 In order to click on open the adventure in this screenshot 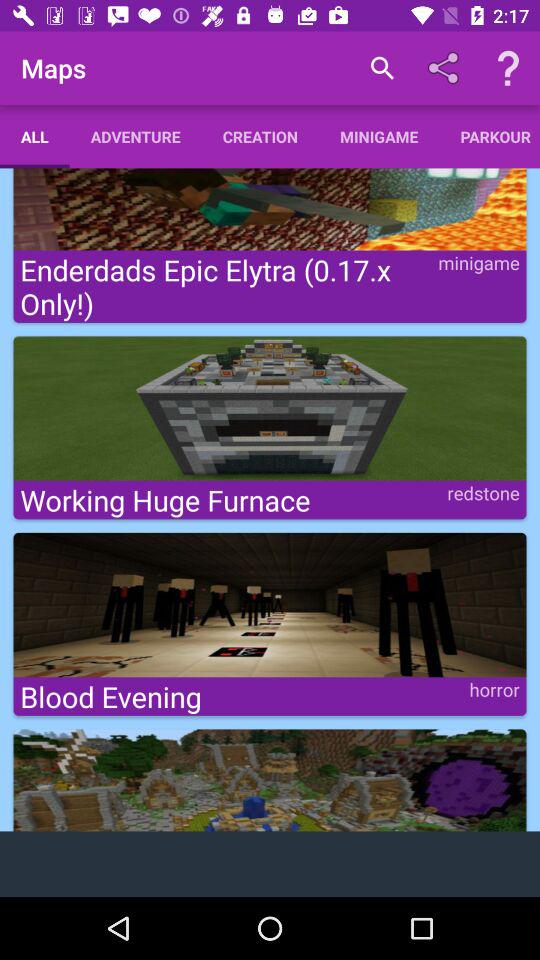, I will do `click(135, 136)`.